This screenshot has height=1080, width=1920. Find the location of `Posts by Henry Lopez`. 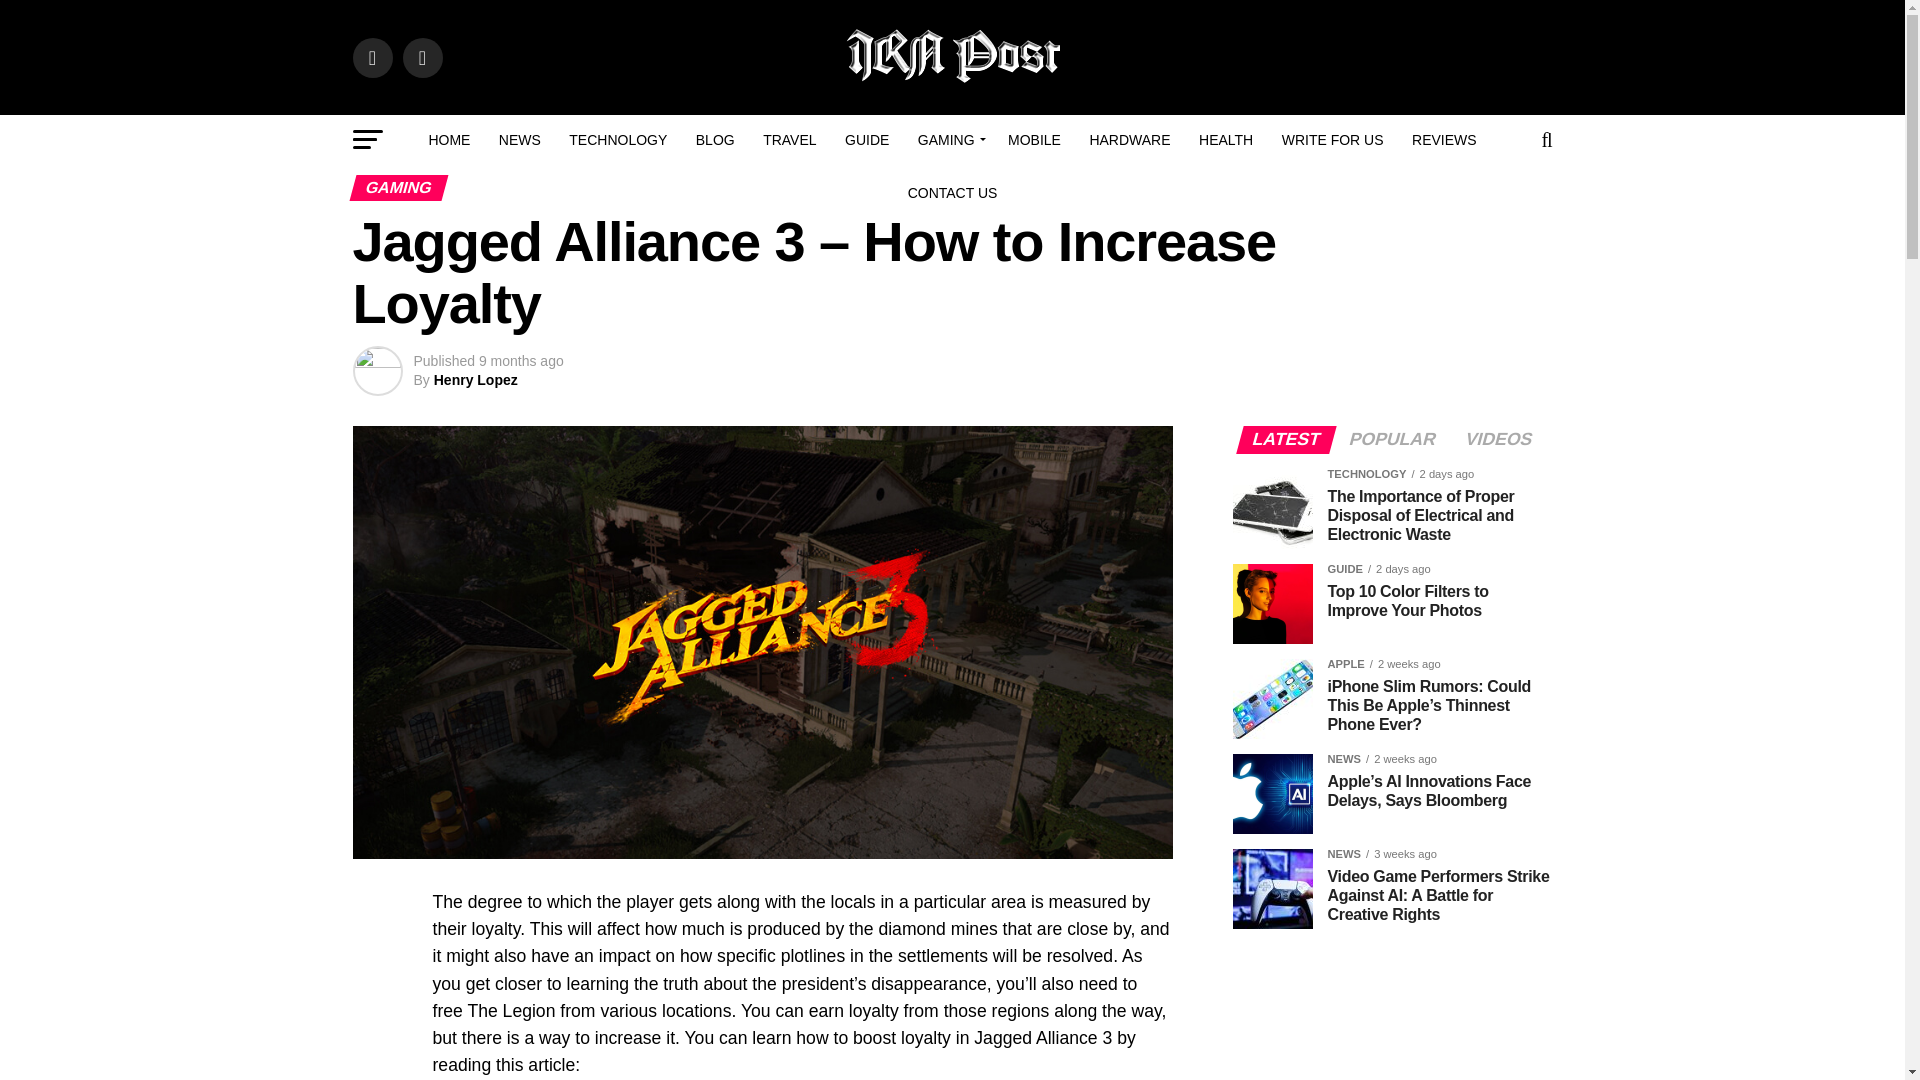

Posts by Henry Lopez is located at coordinates (476, 379).